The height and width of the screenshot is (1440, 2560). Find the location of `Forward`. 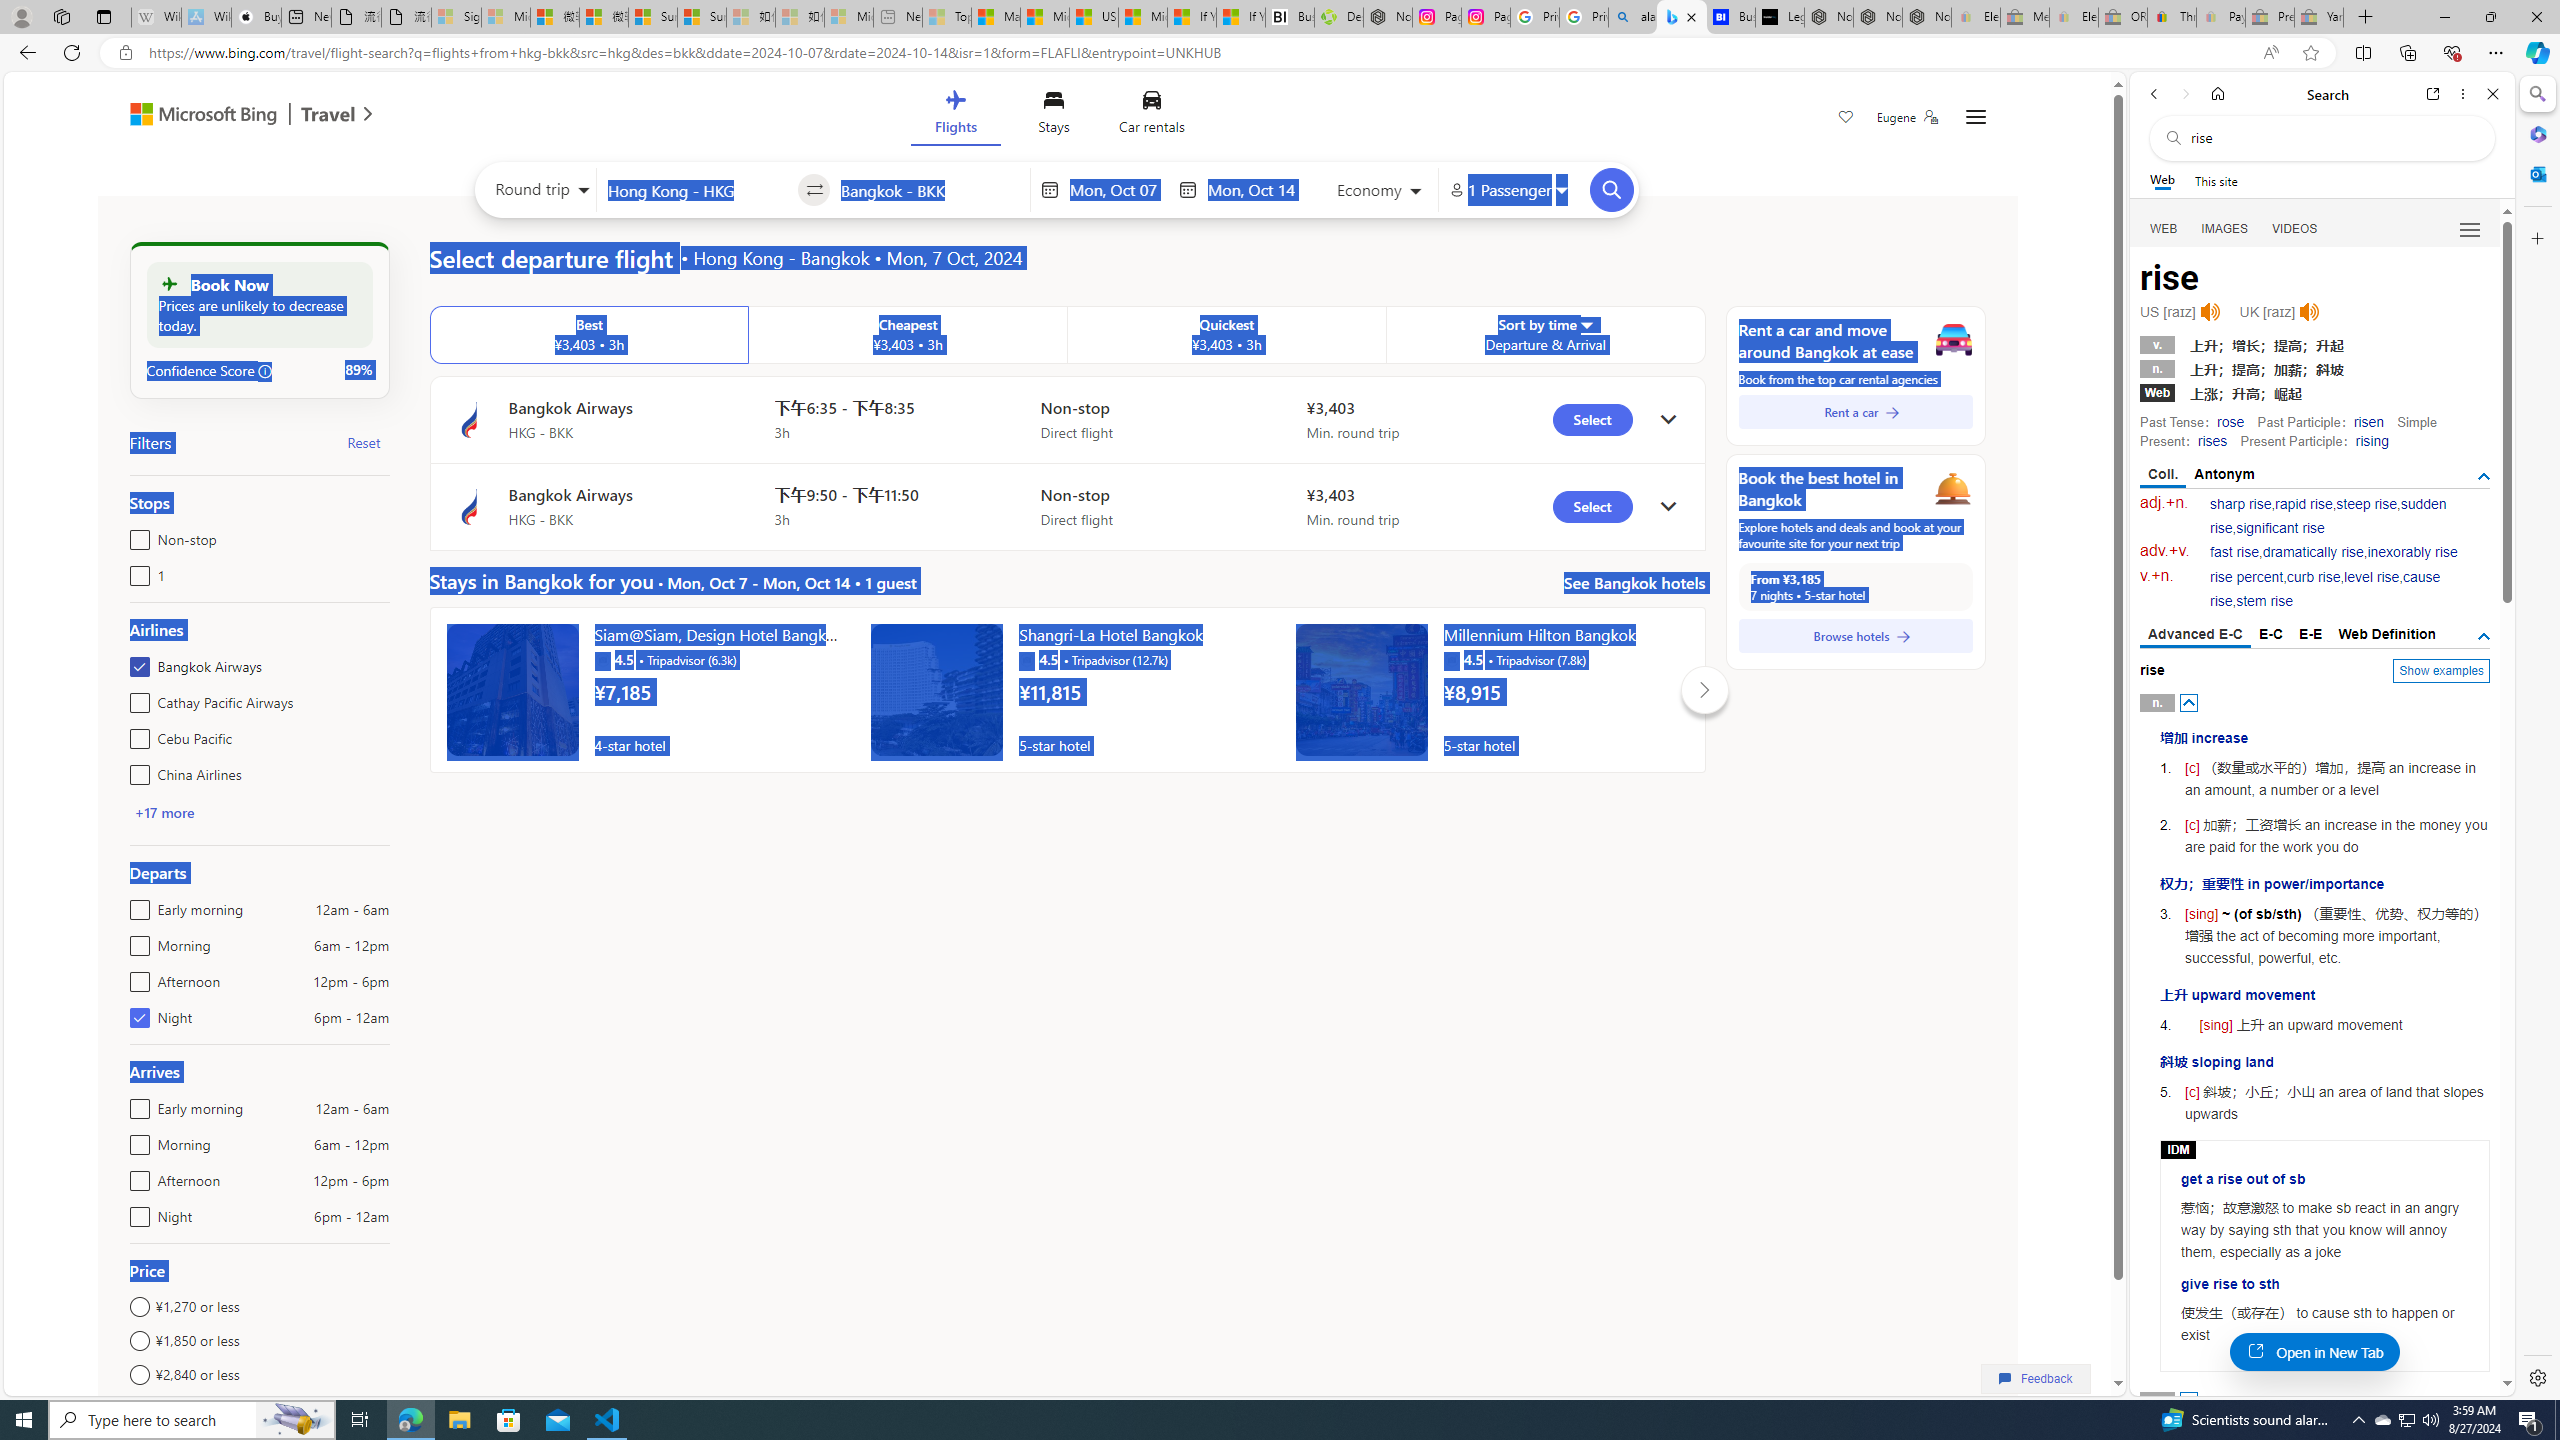

Forward is located at coordinates (2184, 94).